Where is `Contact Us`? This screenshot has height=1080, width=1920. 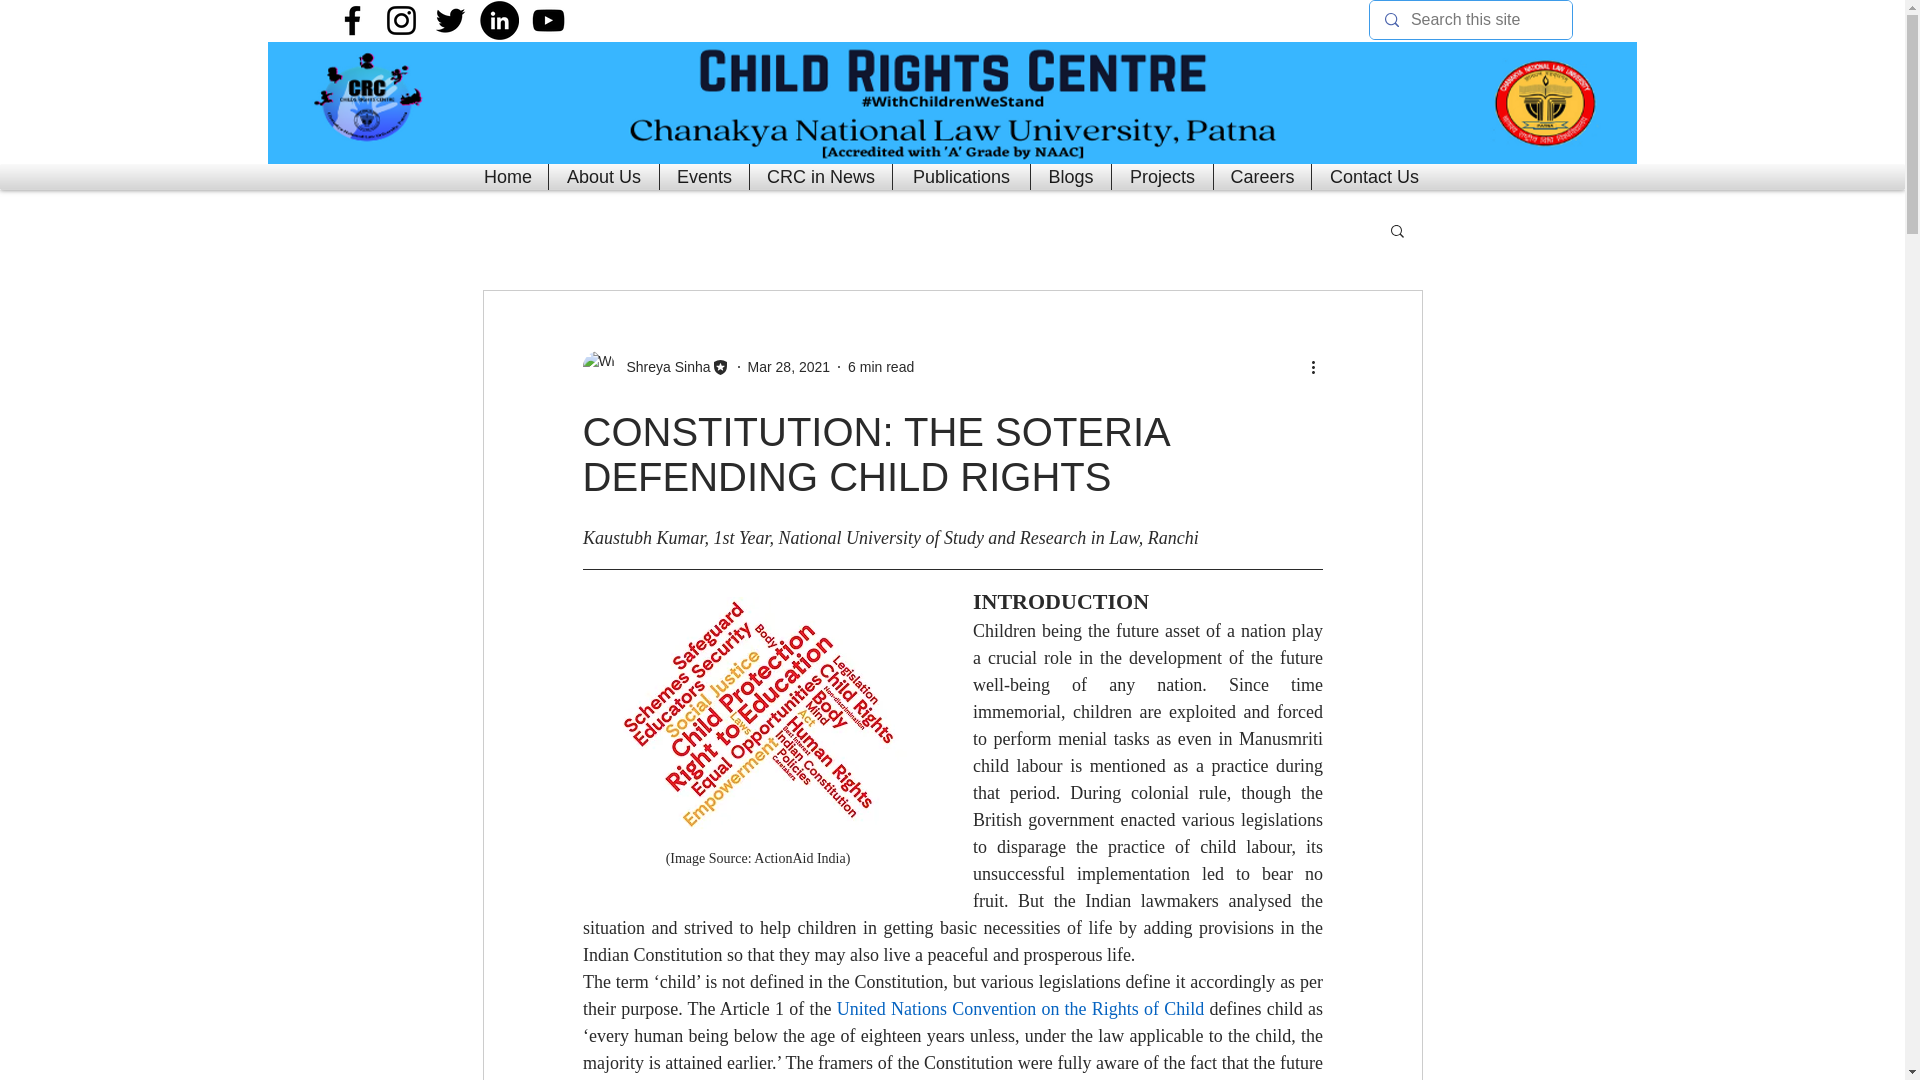
Contact Us is located at coordinates (1374, 177).